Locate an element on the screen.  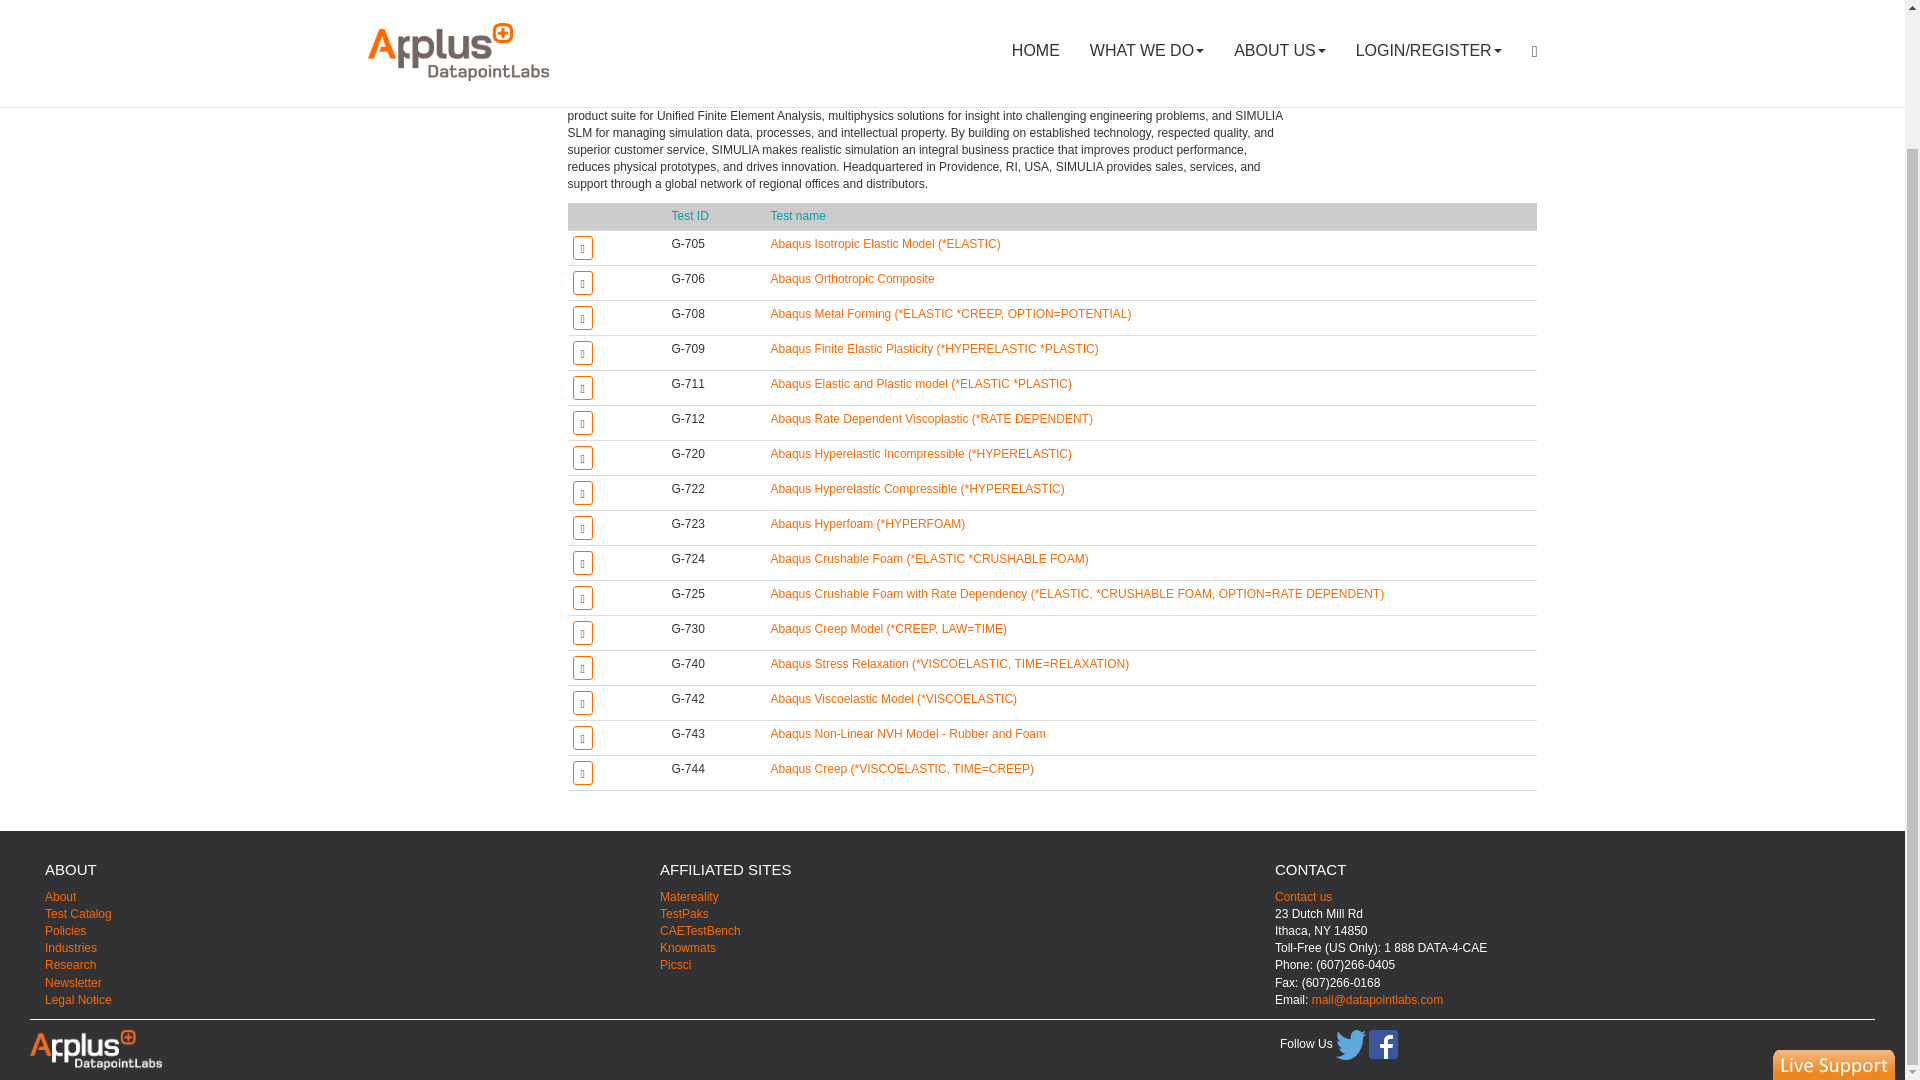
Follow DatapointLabs on Twitter is located at coordinates (1350, 1044).